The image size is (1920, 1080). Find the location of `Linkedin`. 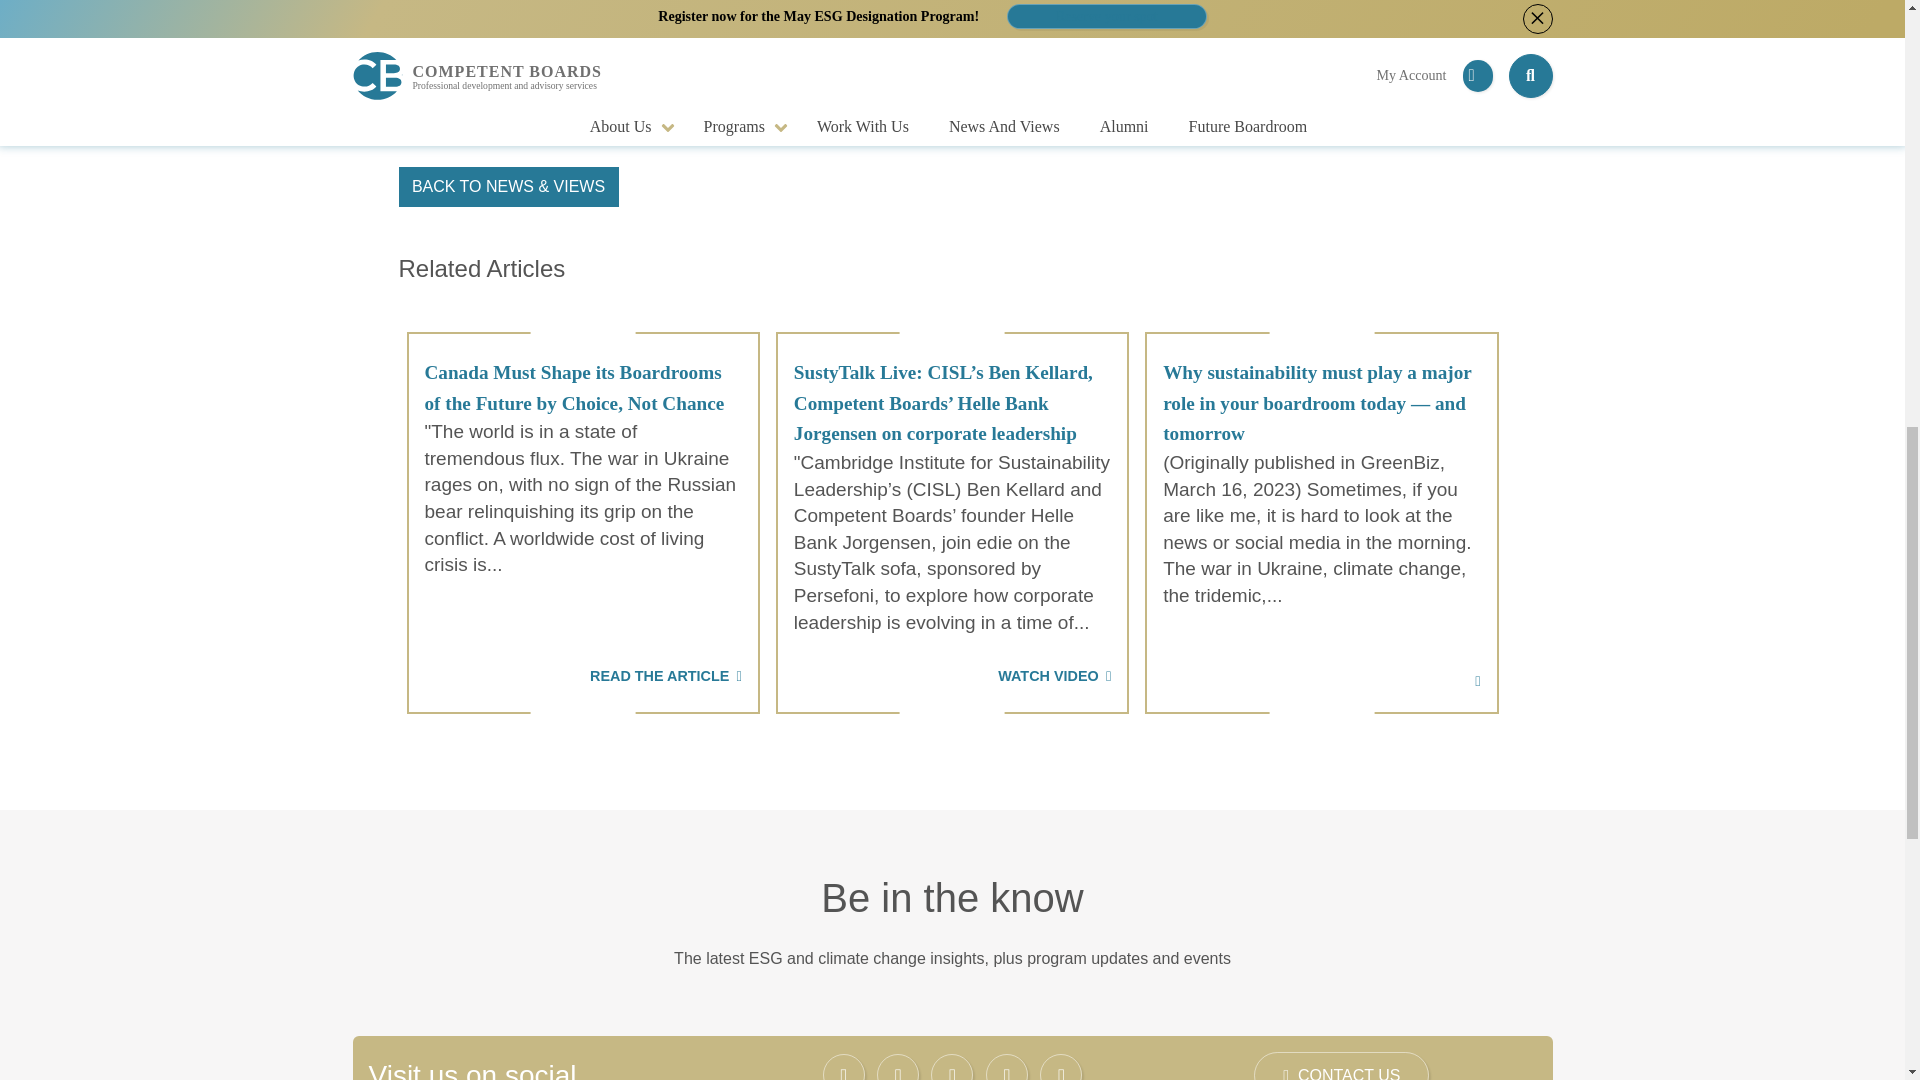

Linkedin is located at coordinates (1006, 1067).